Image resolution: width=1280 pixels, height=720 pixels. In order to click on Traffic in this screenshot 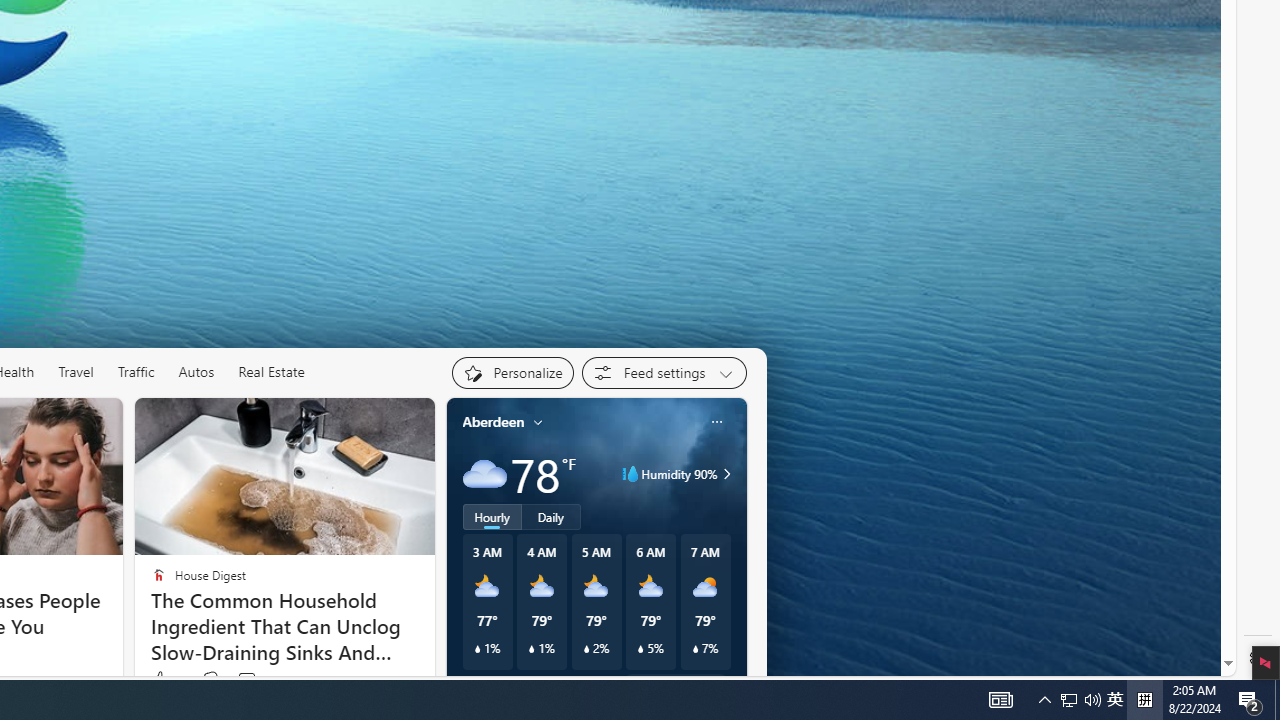, I will do `click(136, 372)`.